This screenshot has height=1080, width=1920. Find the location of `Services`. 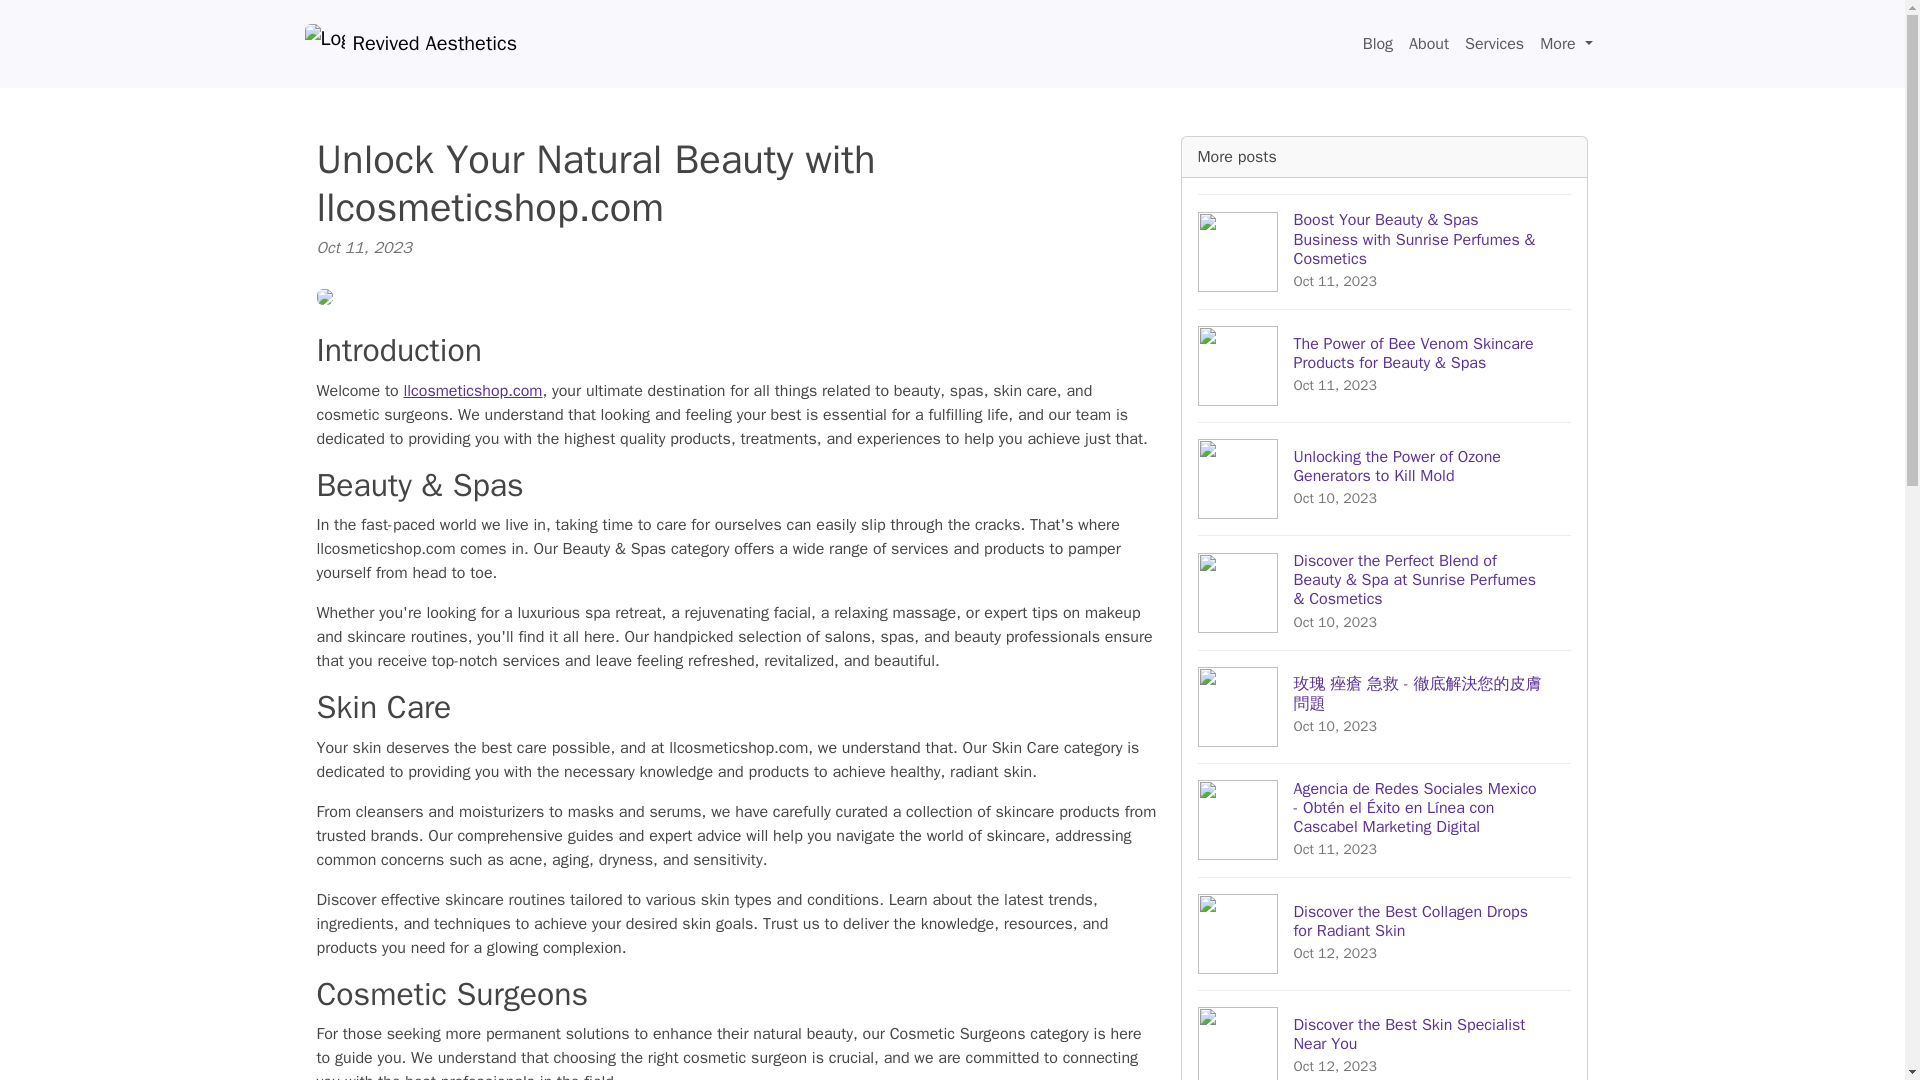

Services is located at coordinates (1385, 1035).